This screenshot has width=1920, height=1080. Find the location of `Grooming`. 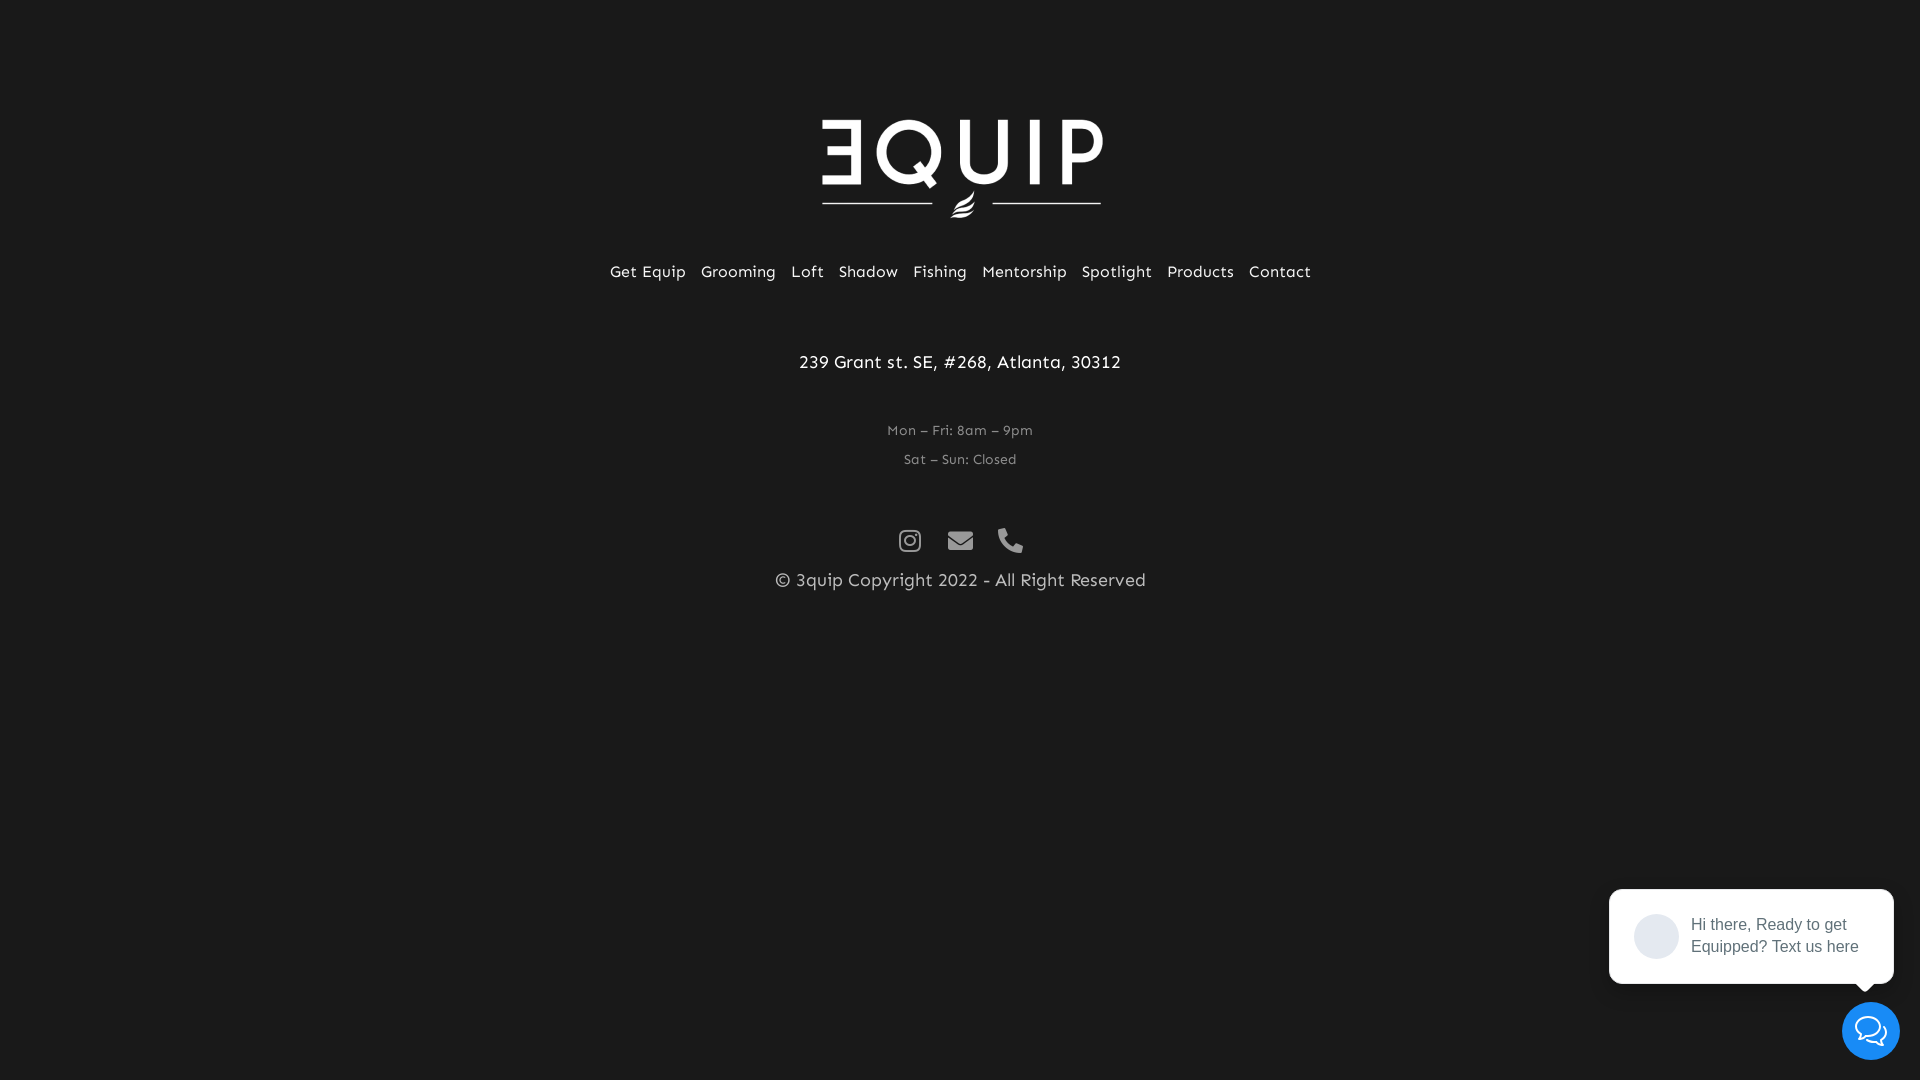

Grooming is located at coordinates (738, 272).